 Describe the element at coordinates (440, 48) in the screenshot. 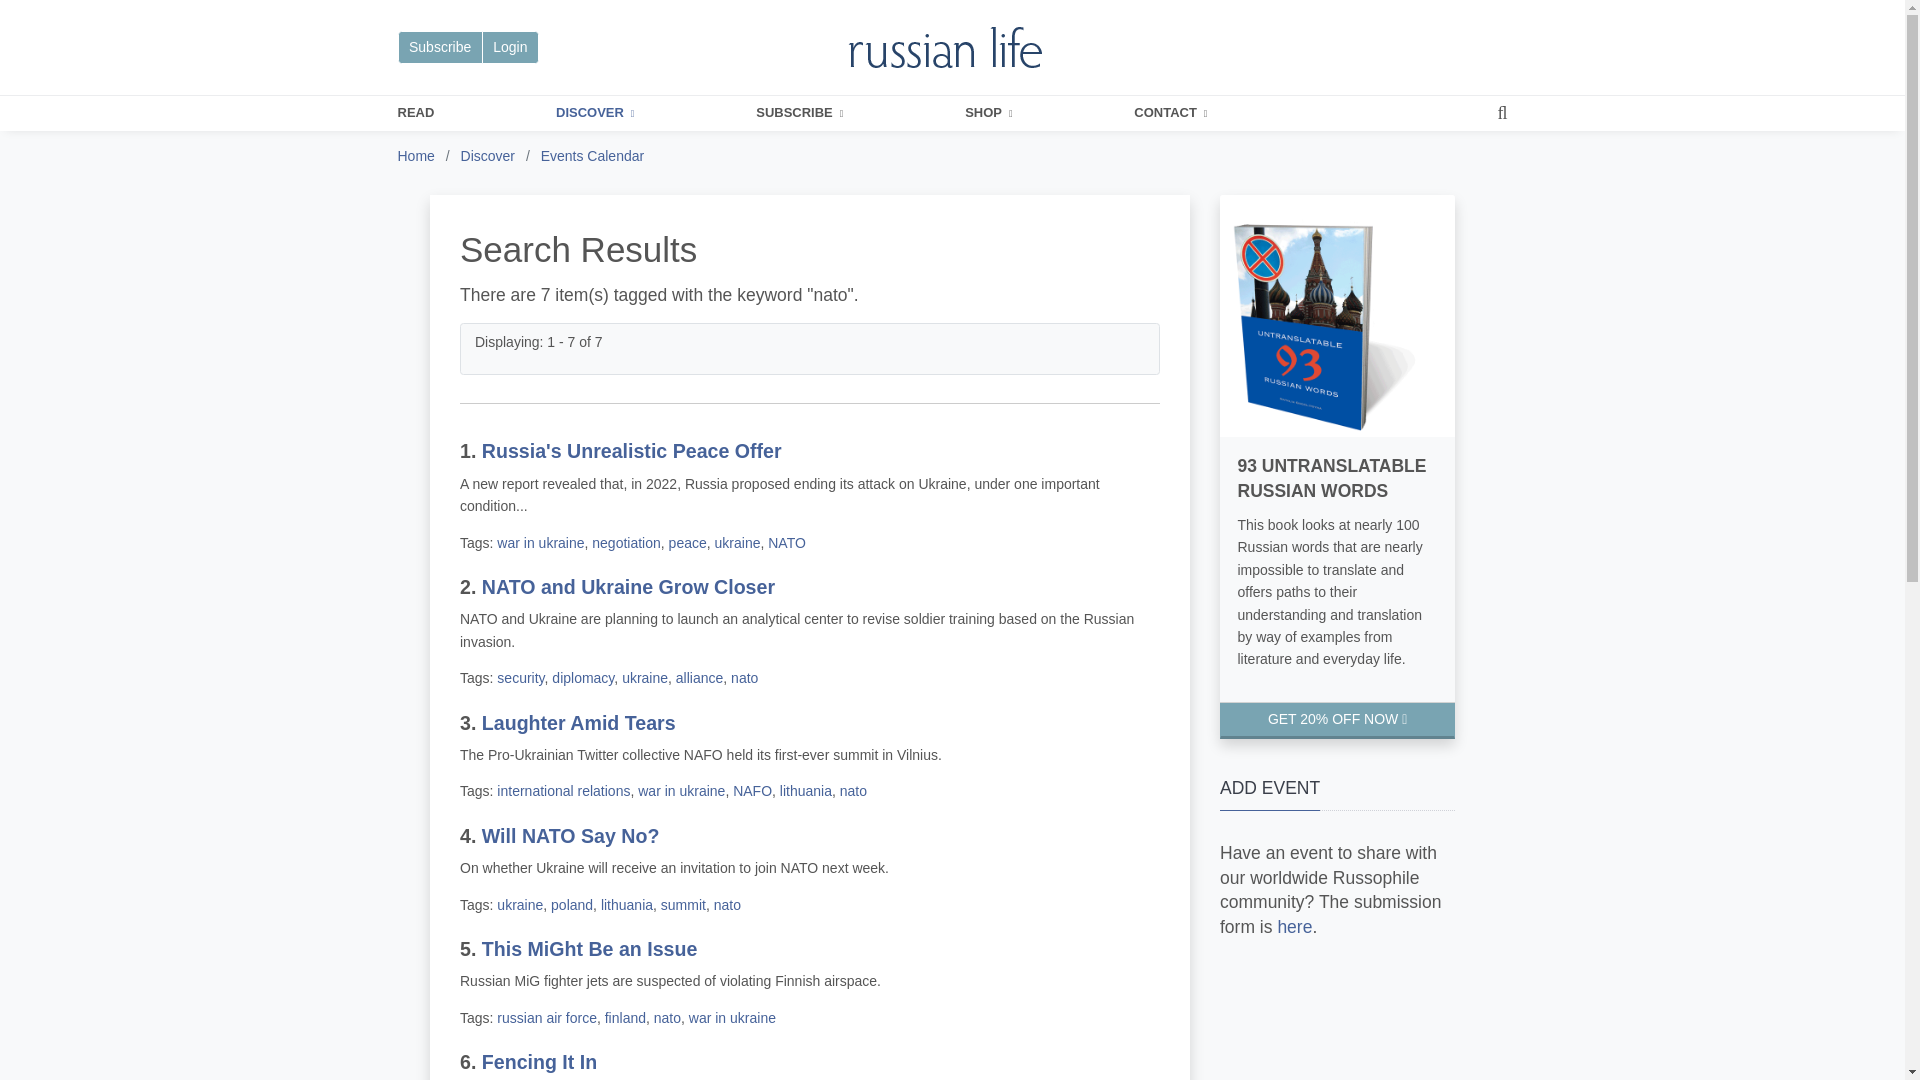

I see `Subscribe` at that location.